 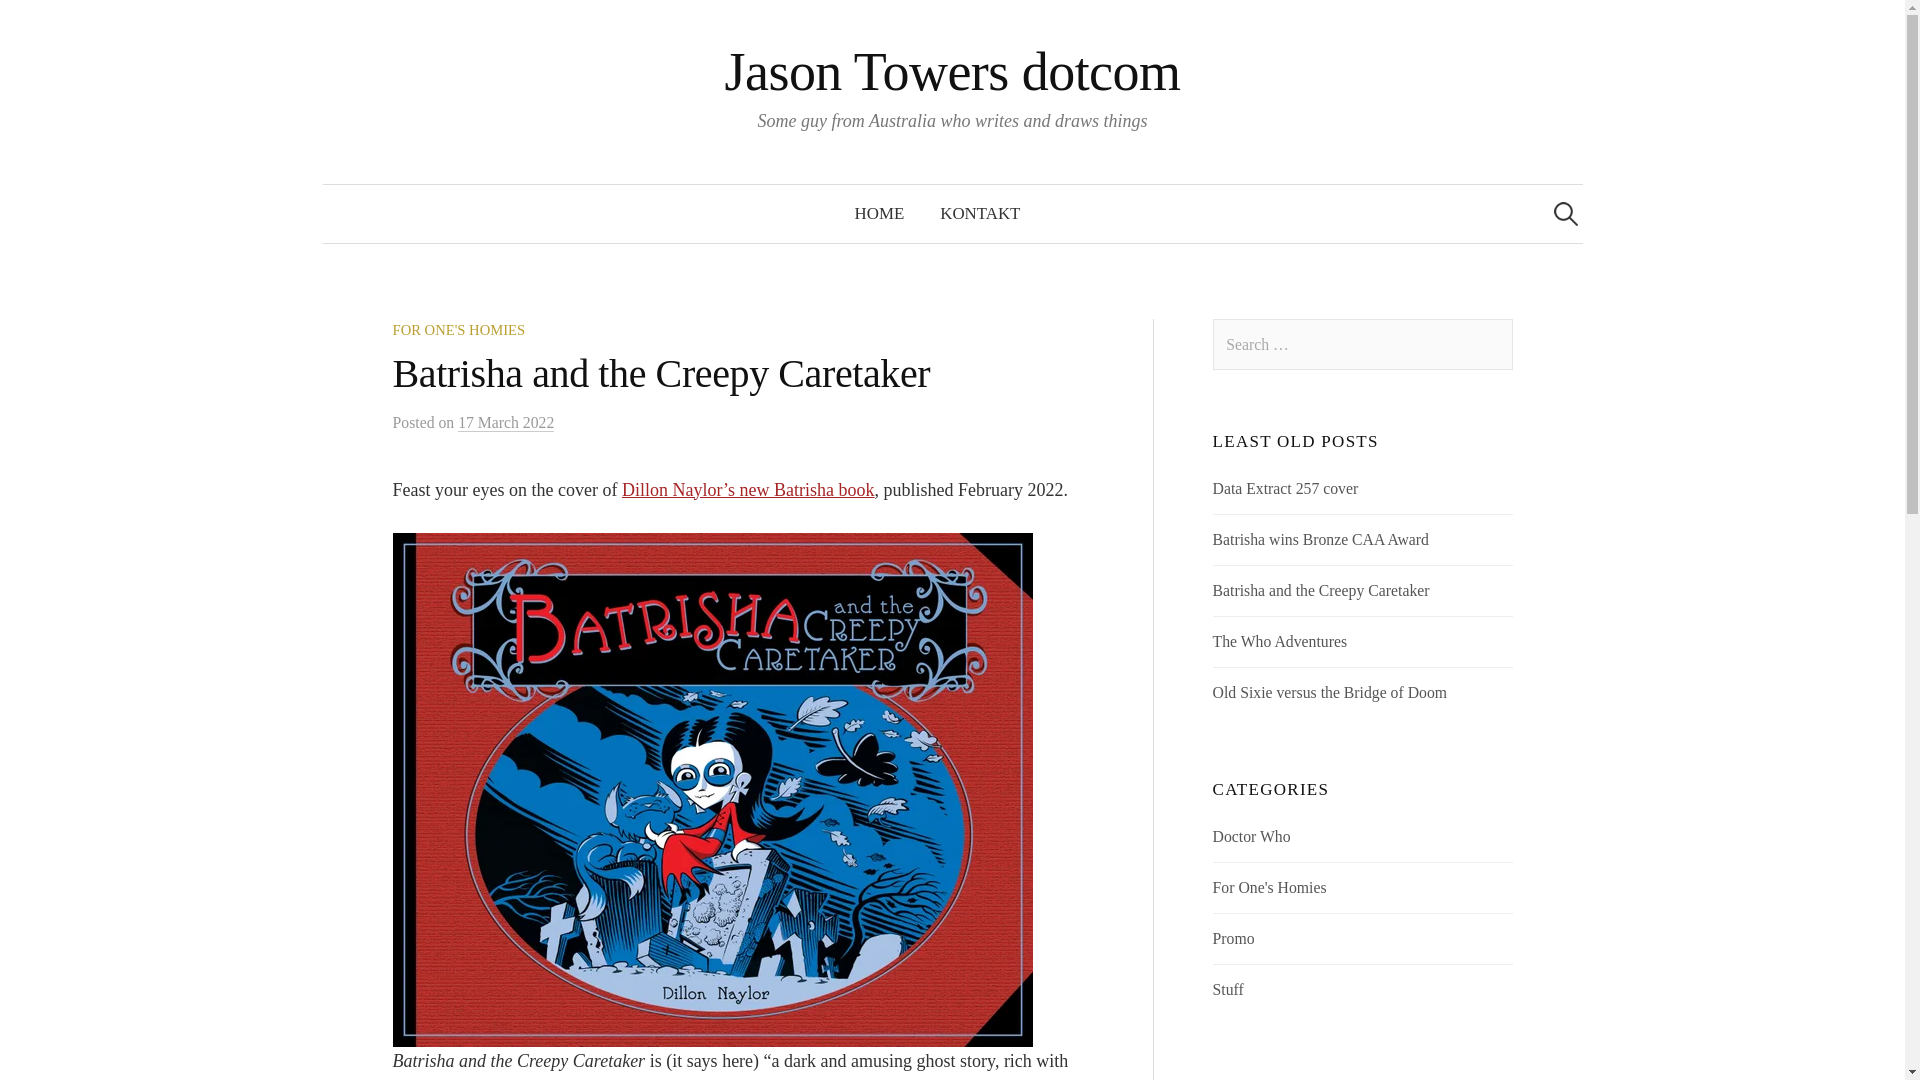 What do you see at coordinates (1322, 590) in the screenshot?
I see `Batrisha and the Creepy Caretaker` at bounding box center [1322, 590].